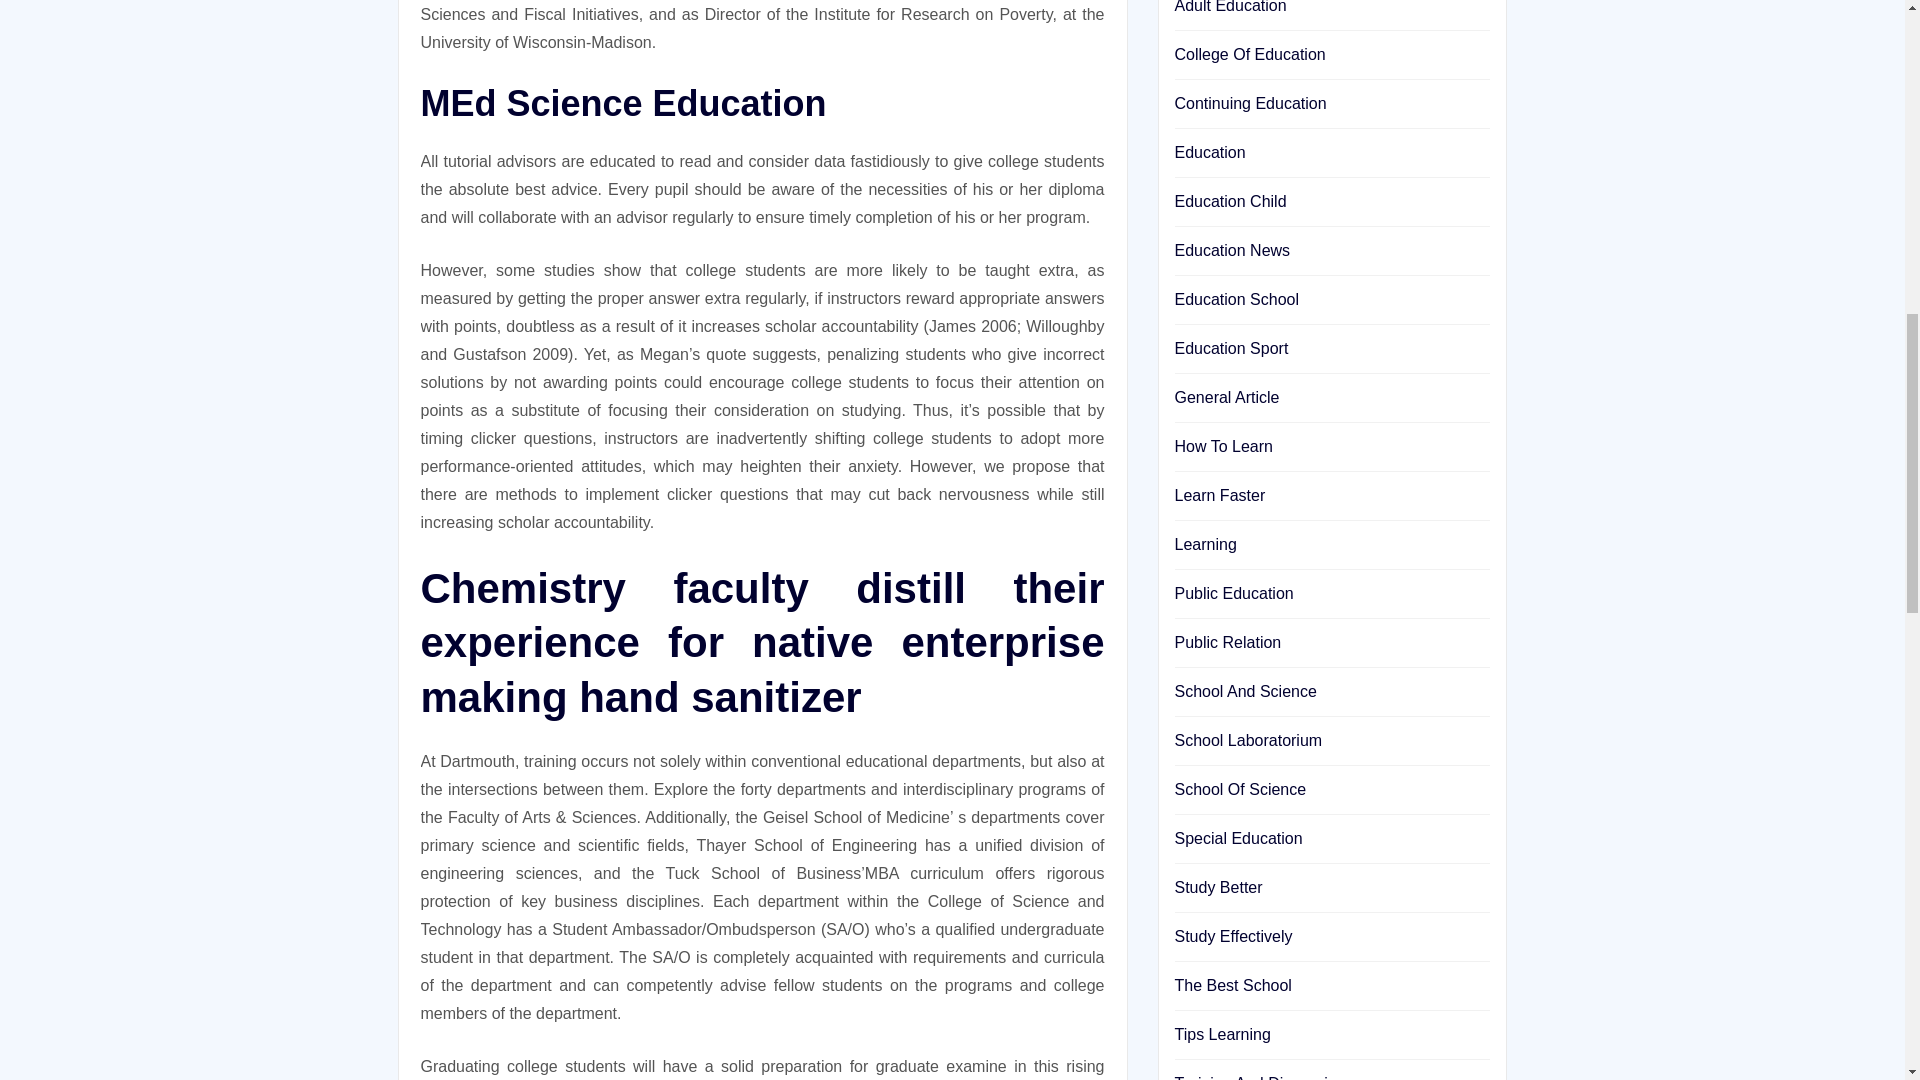 The height and width of the screenshot is (1080, 1920). I want to click on College Of Education, so click(1248, 54).